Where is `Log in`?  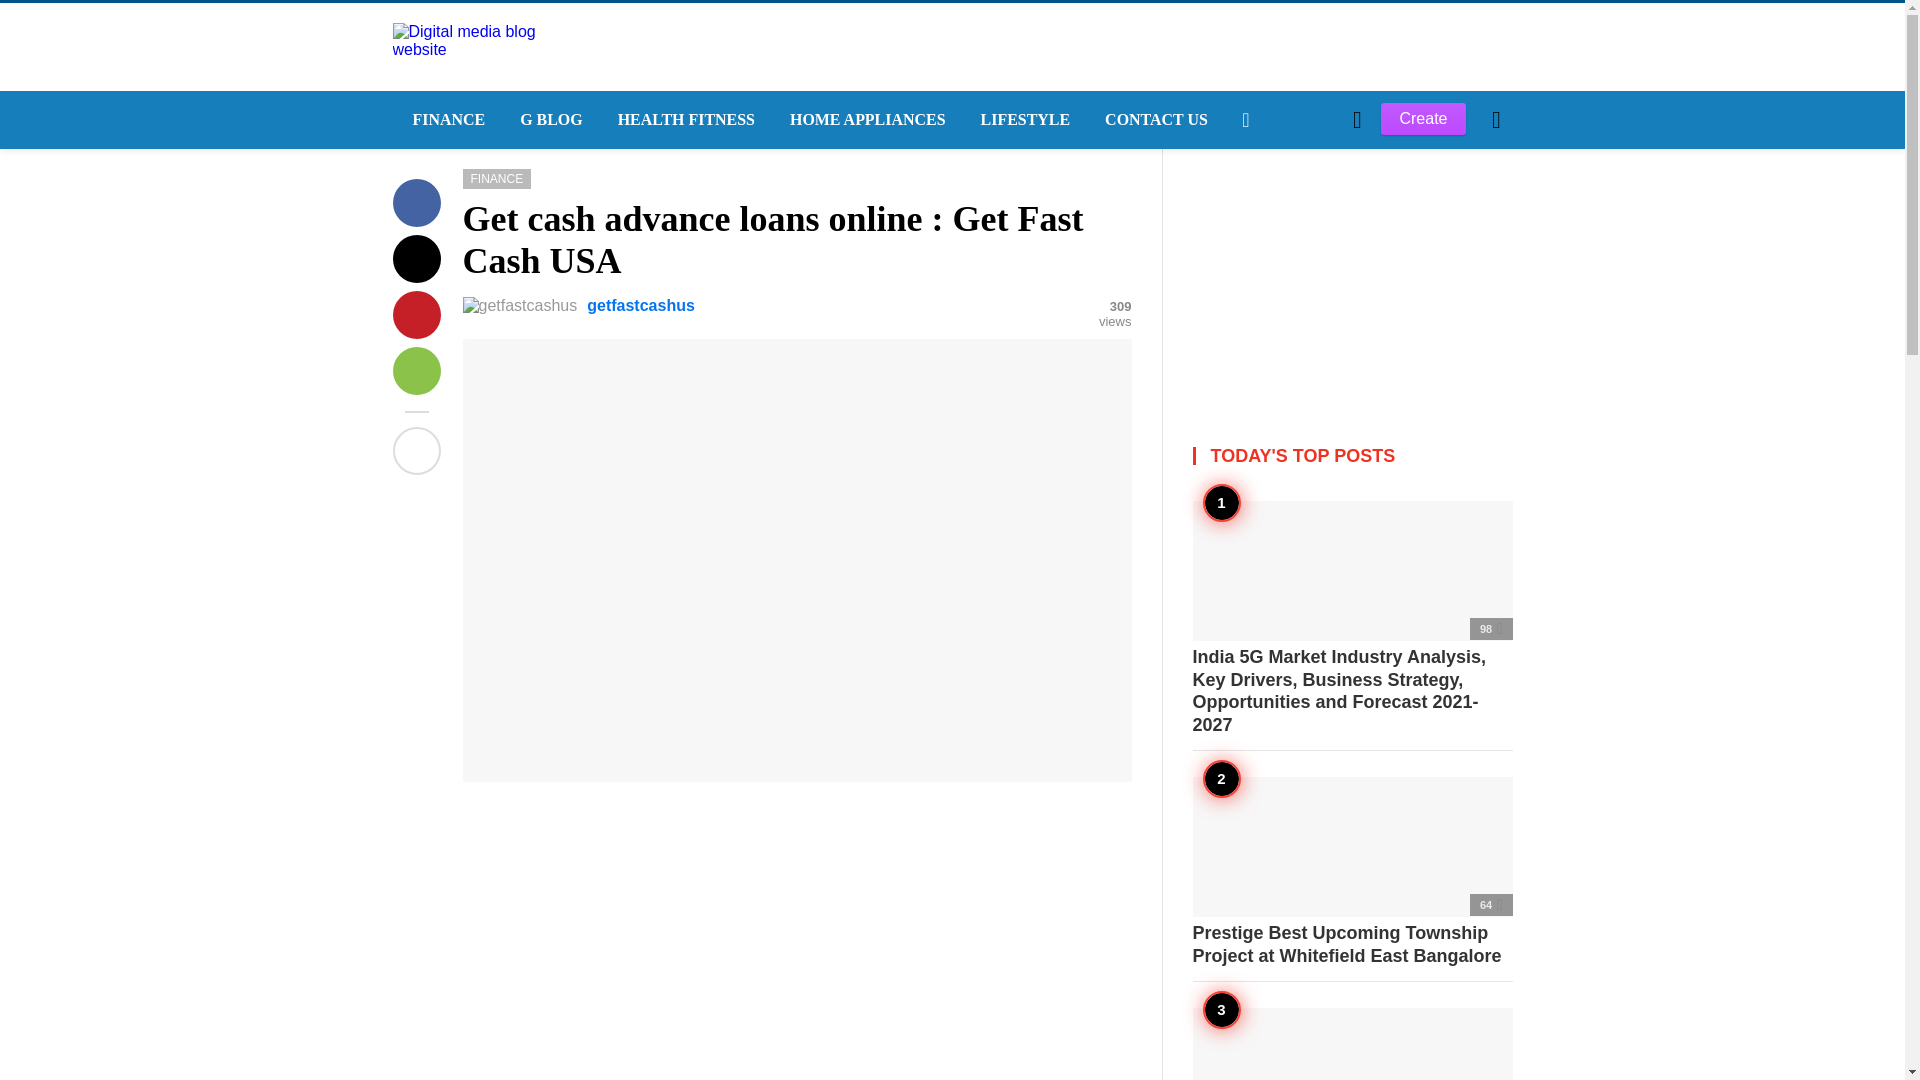 Log in is located at coordinates (1270, 458).